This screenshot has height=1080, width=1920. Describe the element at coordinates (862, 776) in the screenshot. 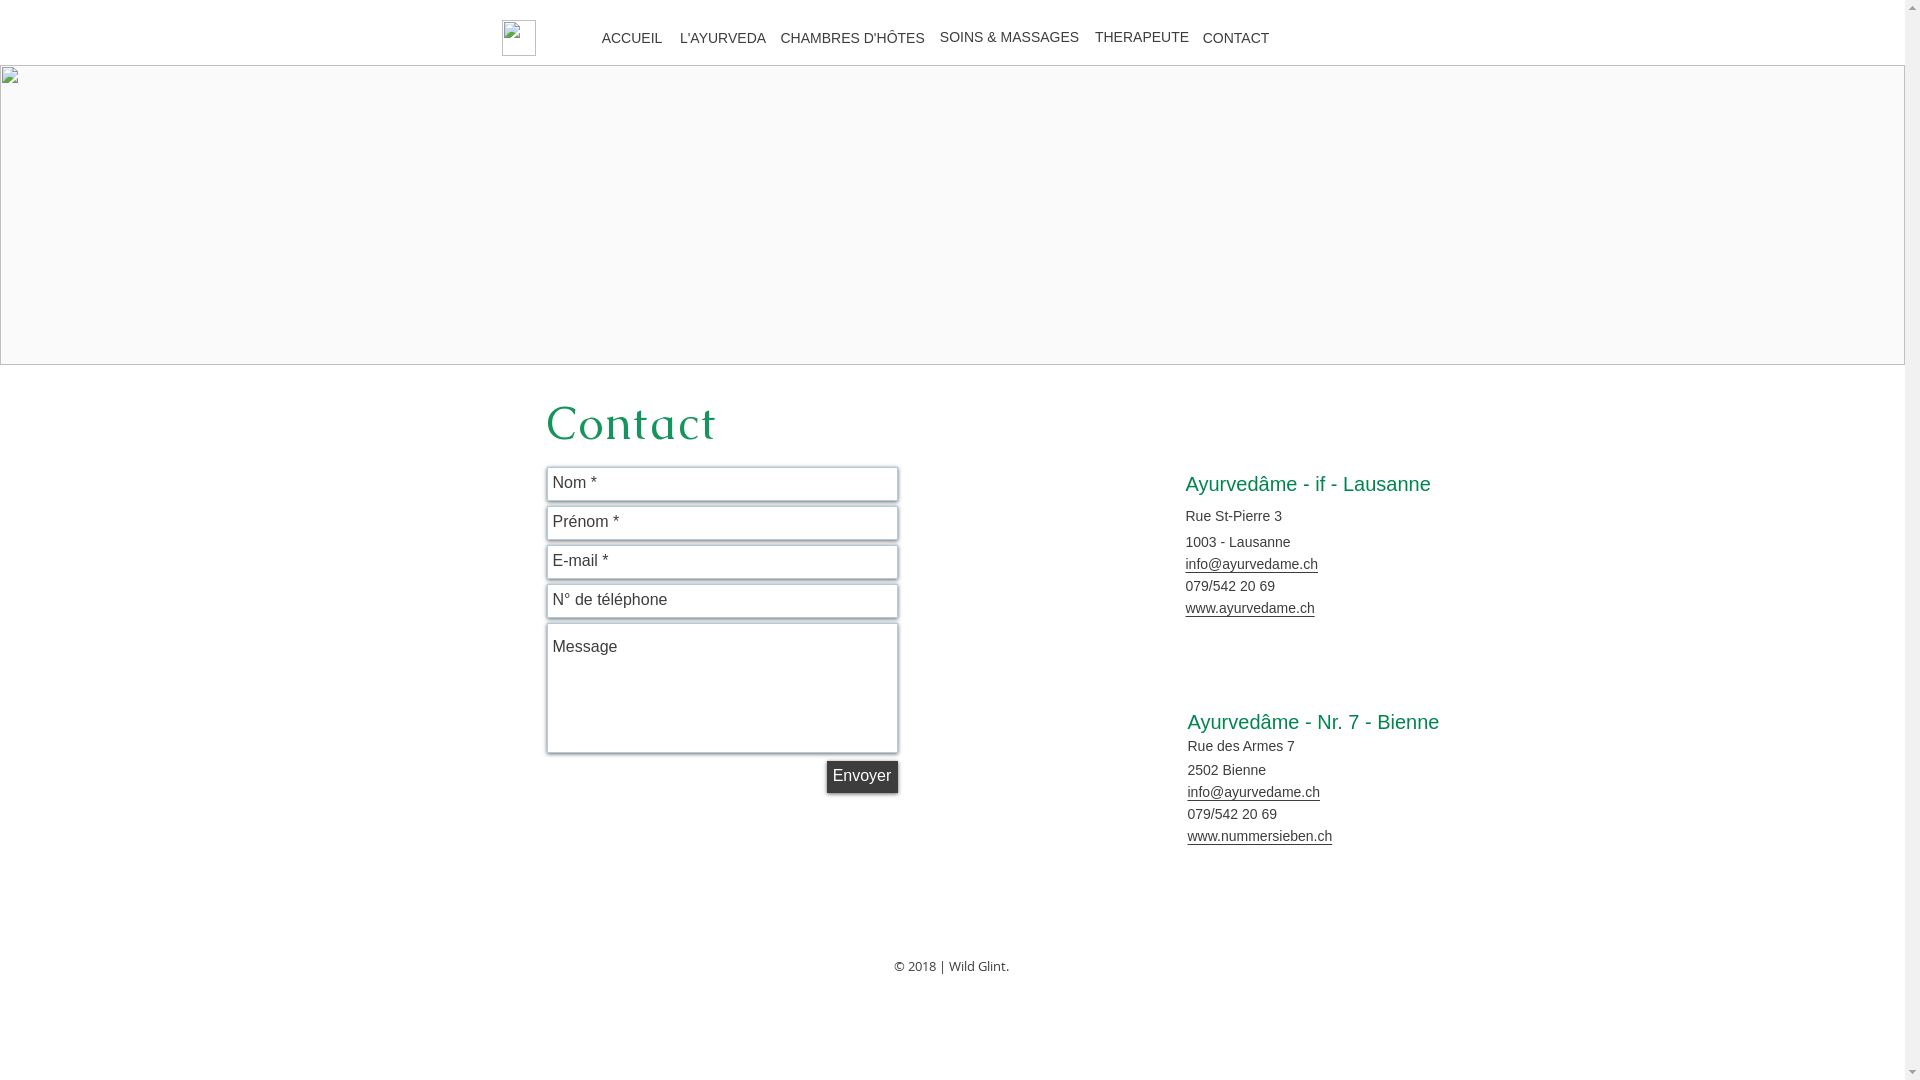

I see `Envoyer` at that location.